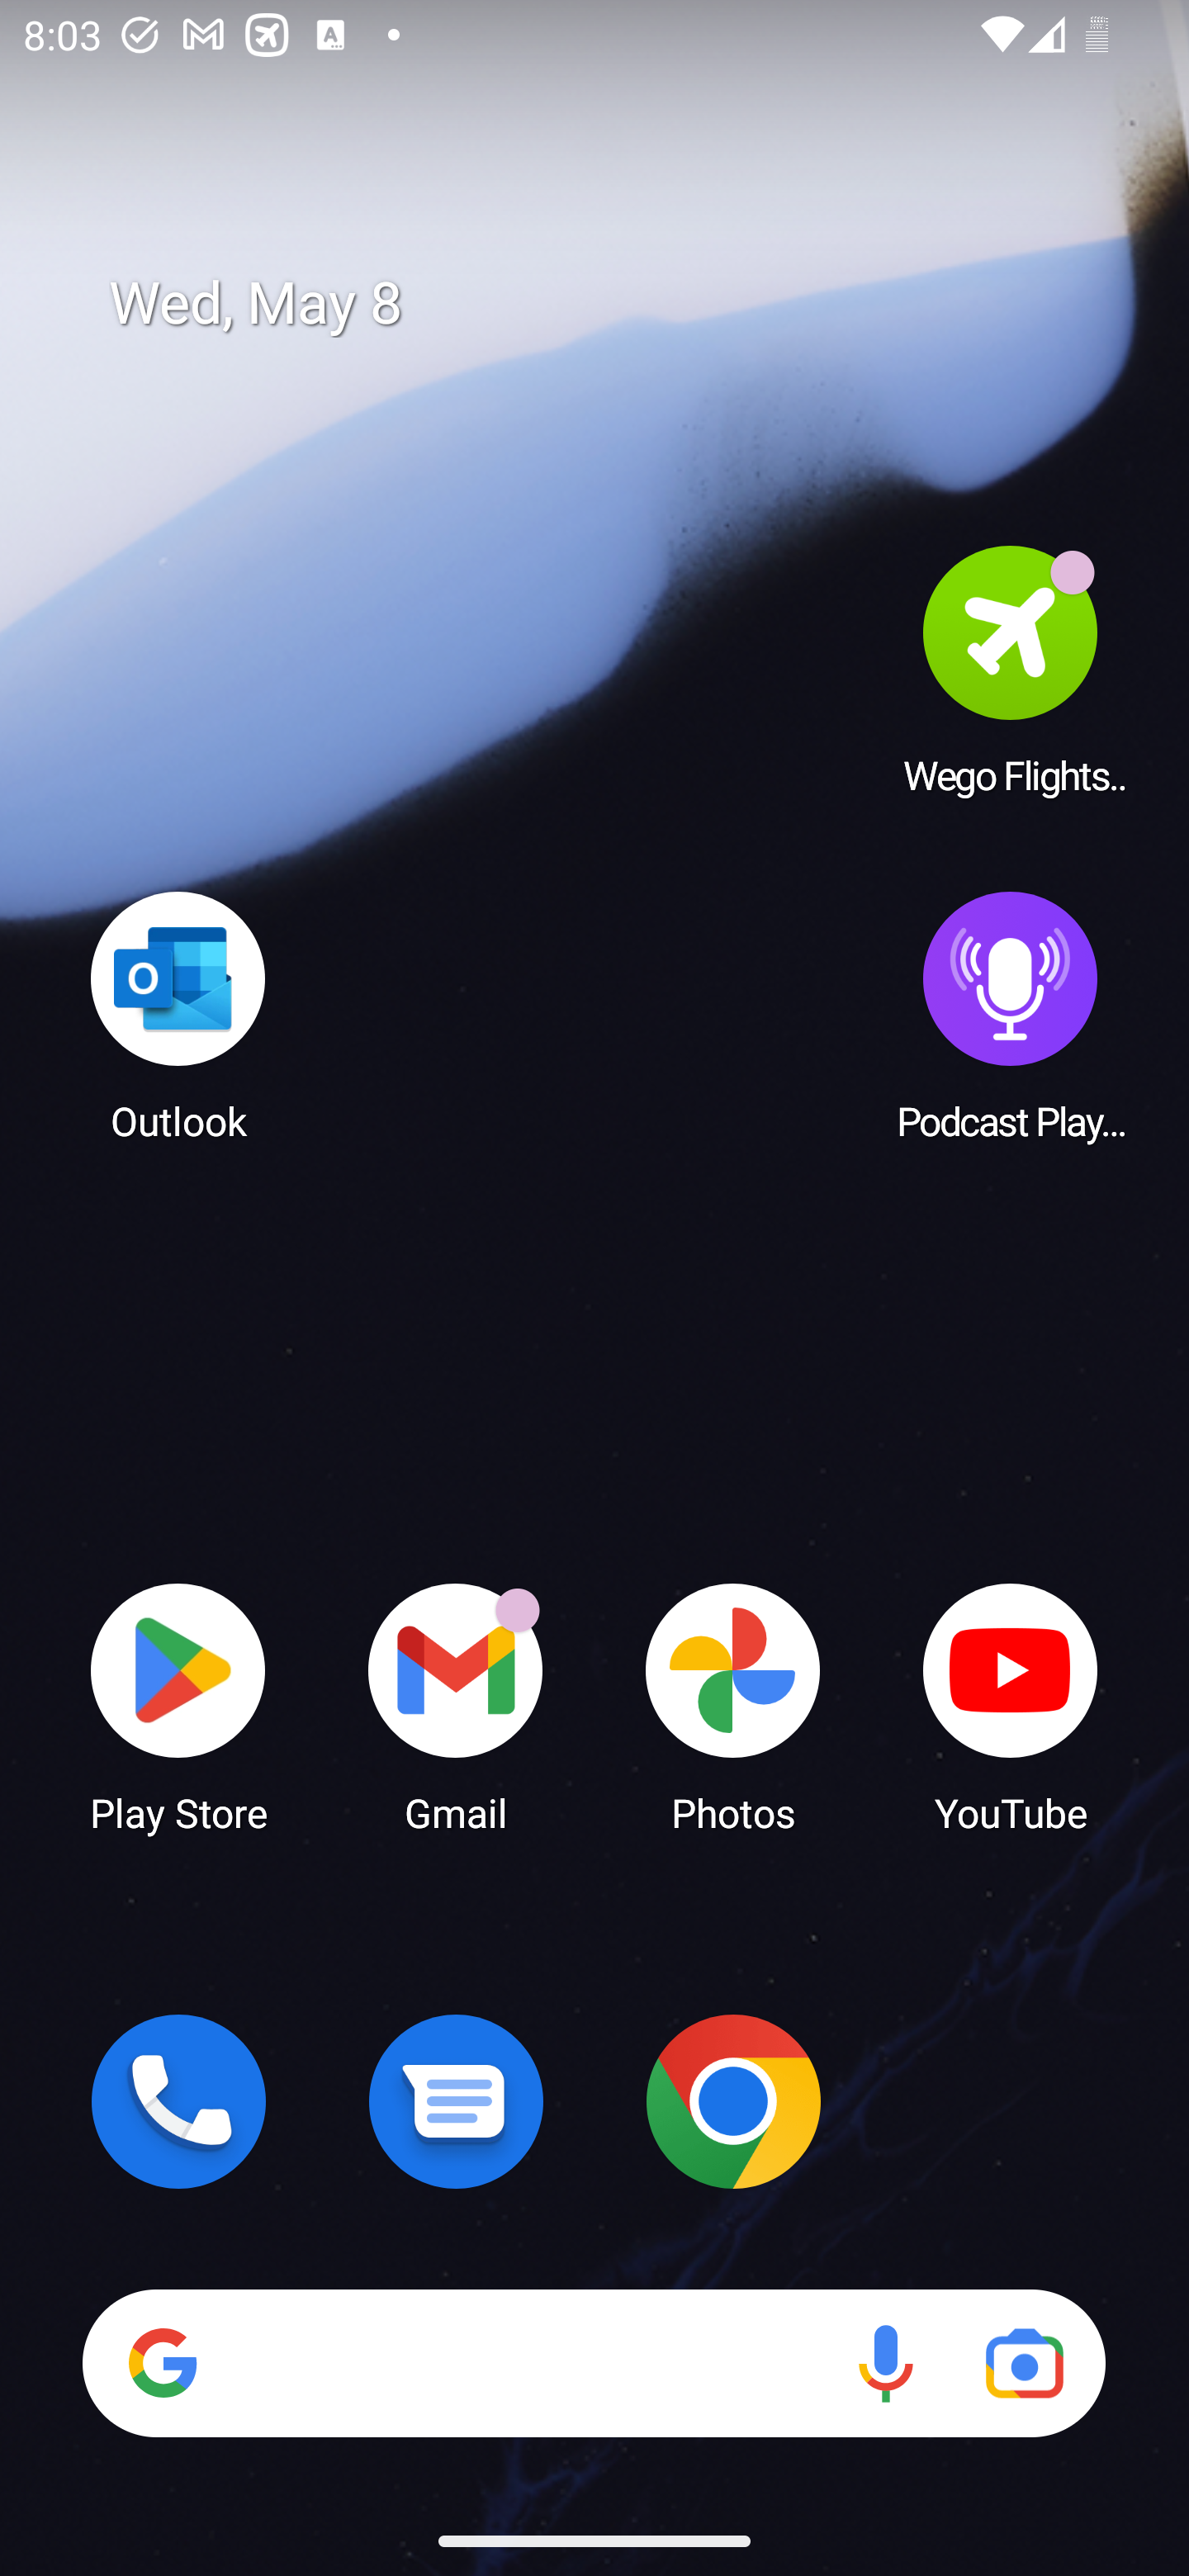  Describe the element at coordinates (178, 1706) in the screenshot. I see `Play Store` at that location.